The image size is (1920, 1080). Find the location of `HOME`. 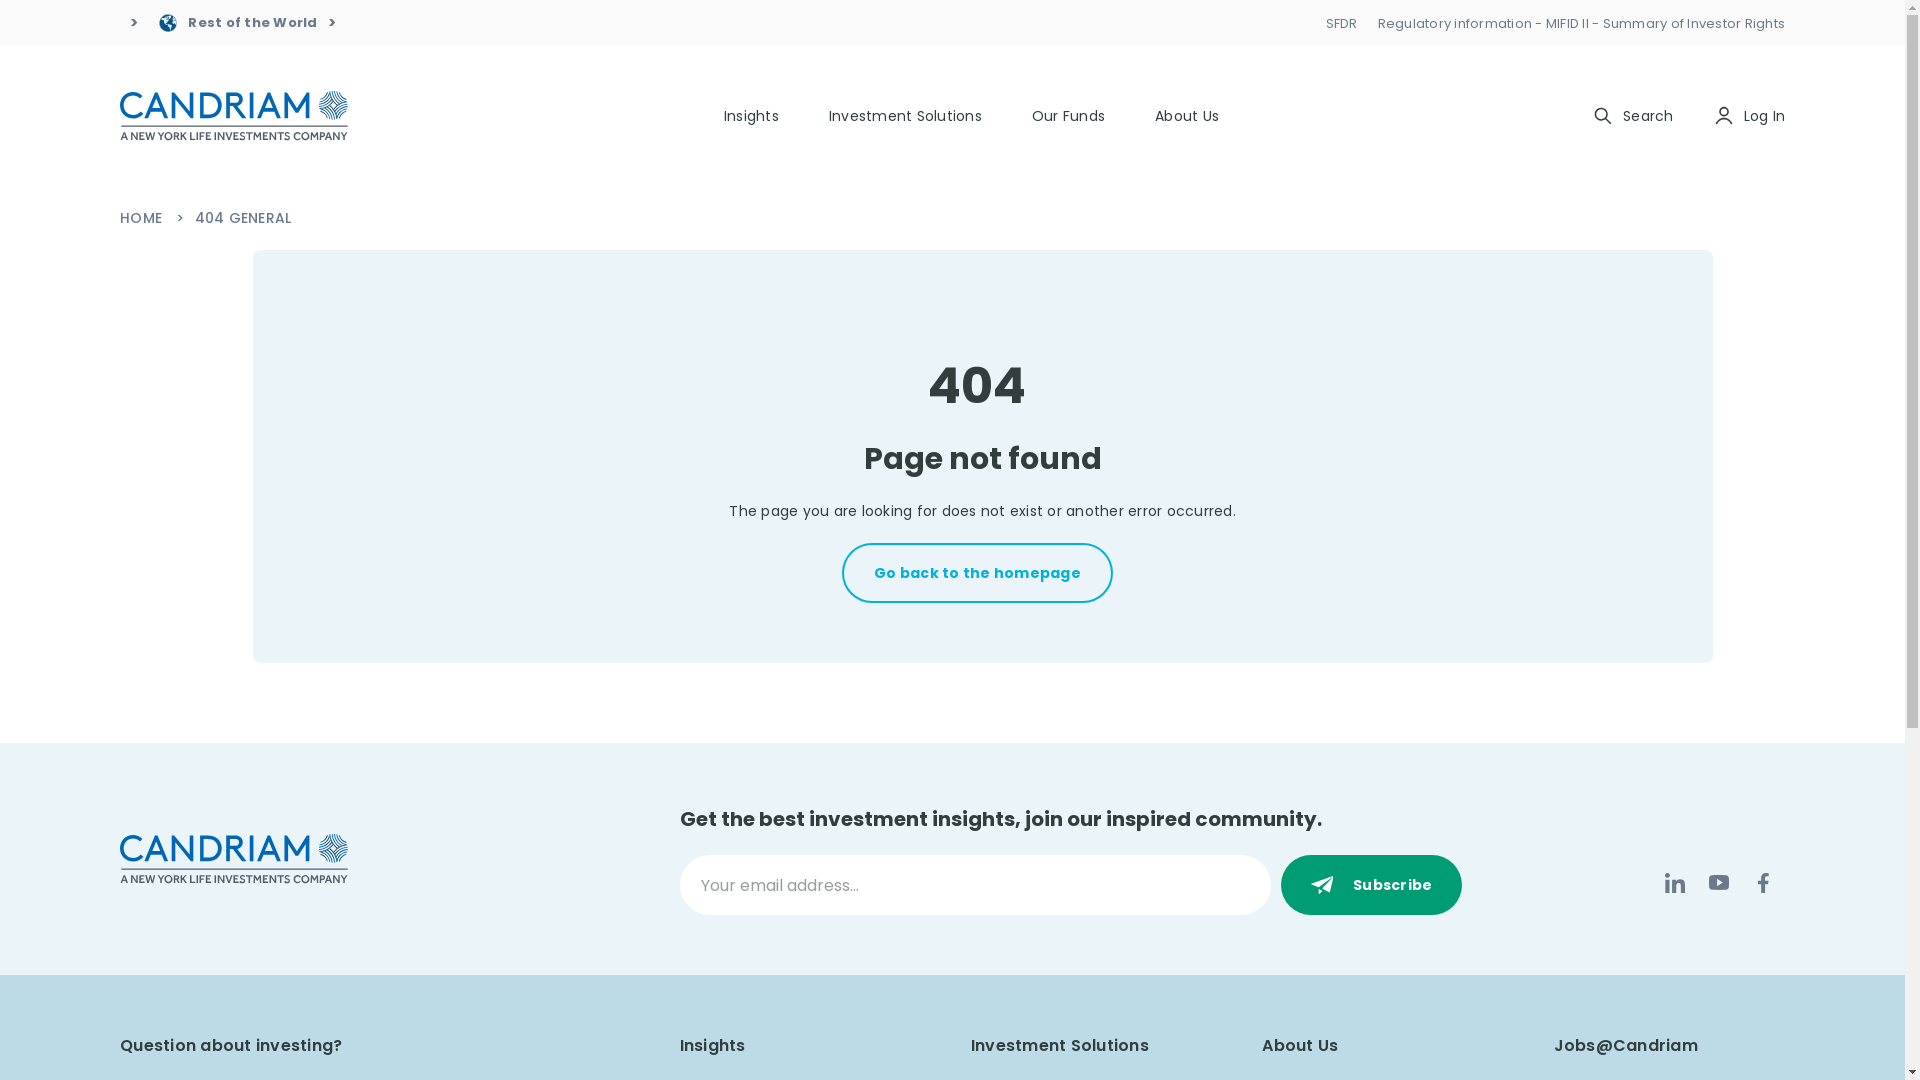

HOME is located at coordinates (143, 218).